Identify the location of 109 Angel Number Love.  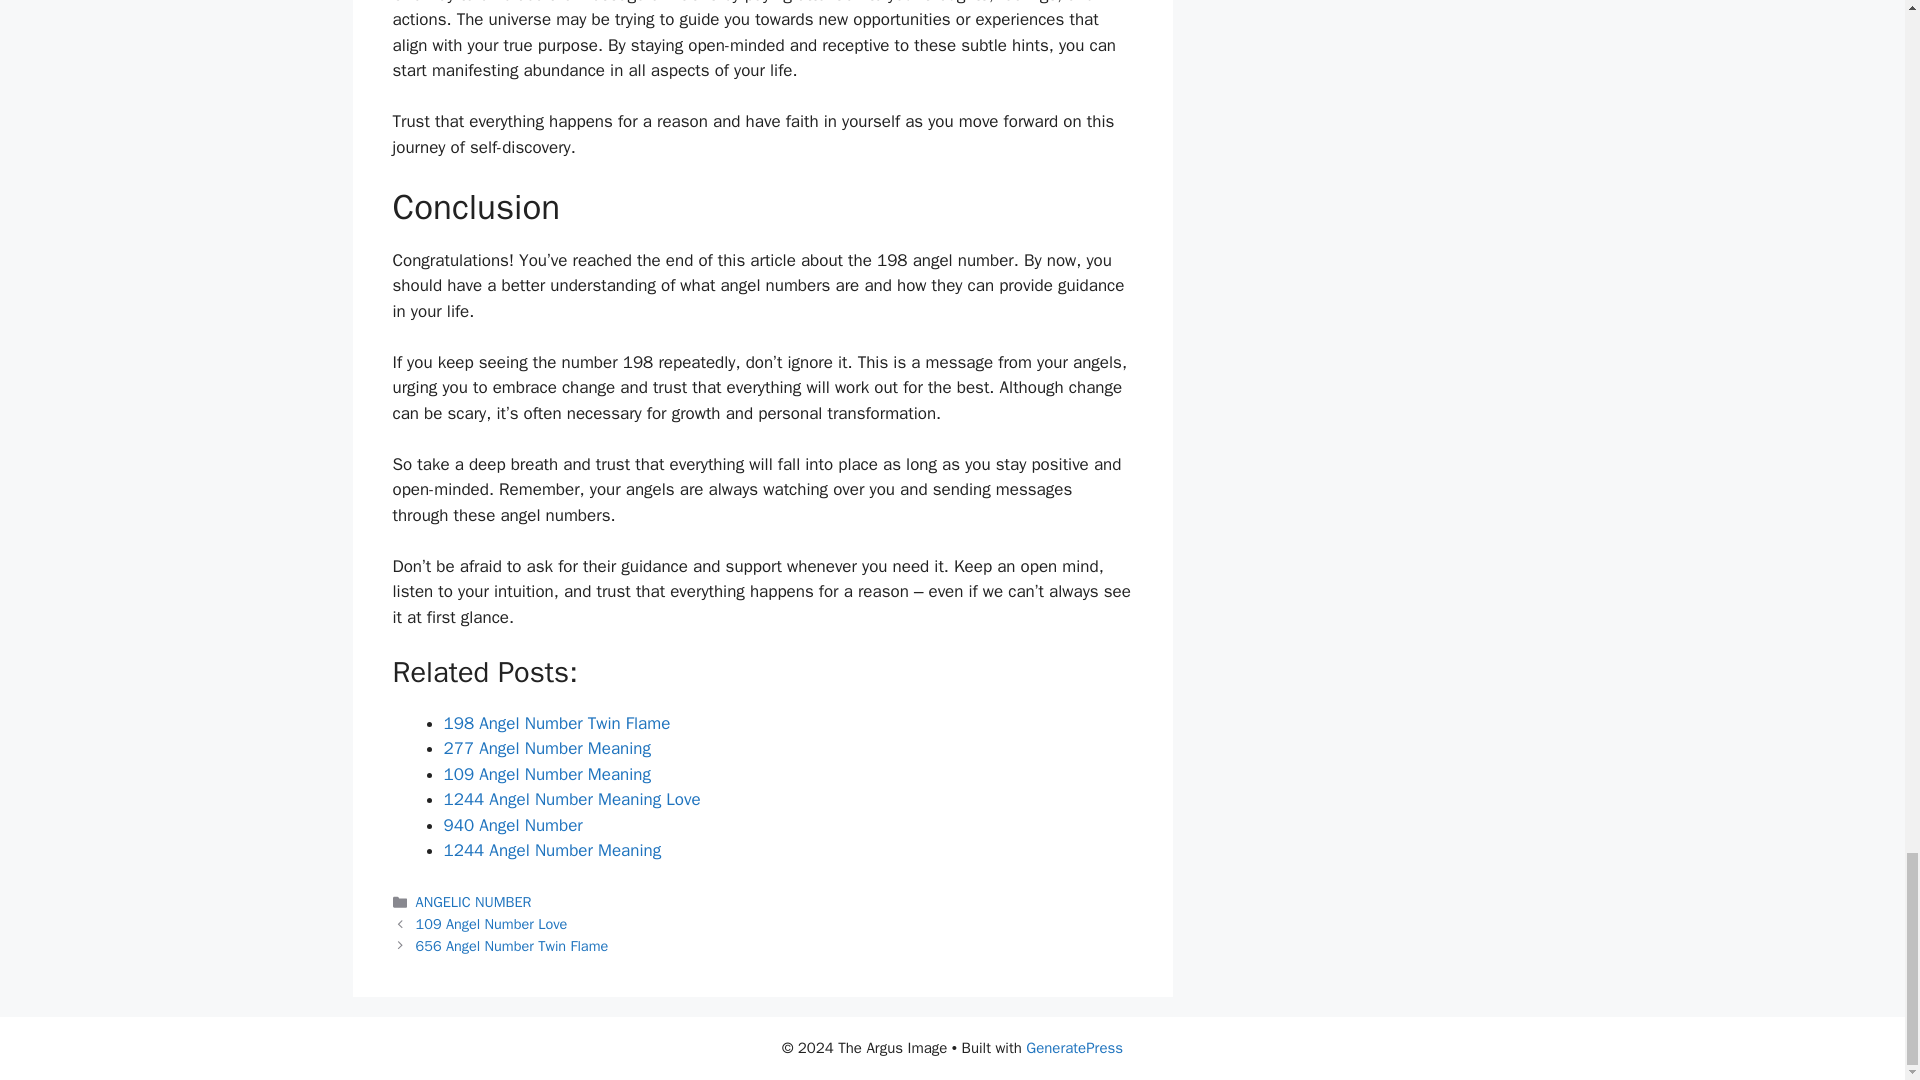
(492, 924).